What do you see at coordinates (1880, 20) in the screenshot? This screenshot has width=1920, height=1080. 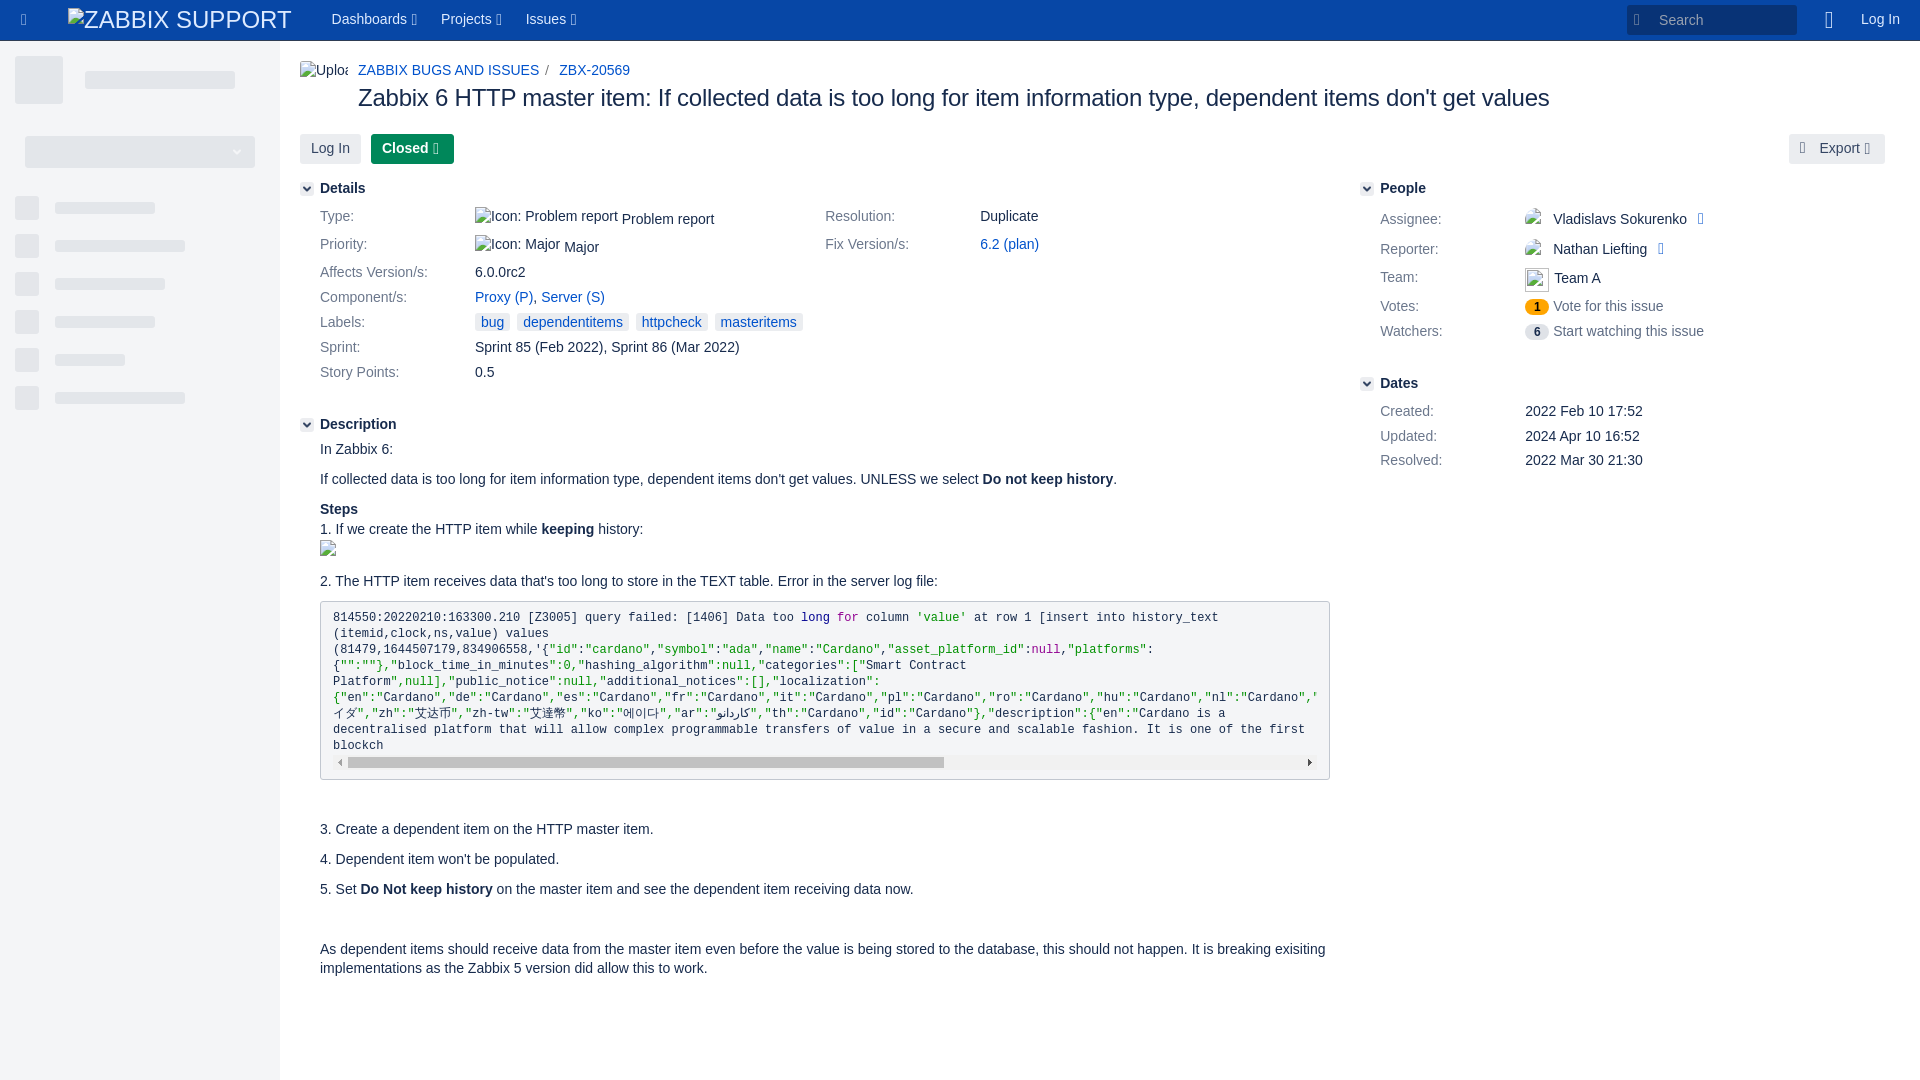 I see `Log In` at bounding box center [1880, 20].